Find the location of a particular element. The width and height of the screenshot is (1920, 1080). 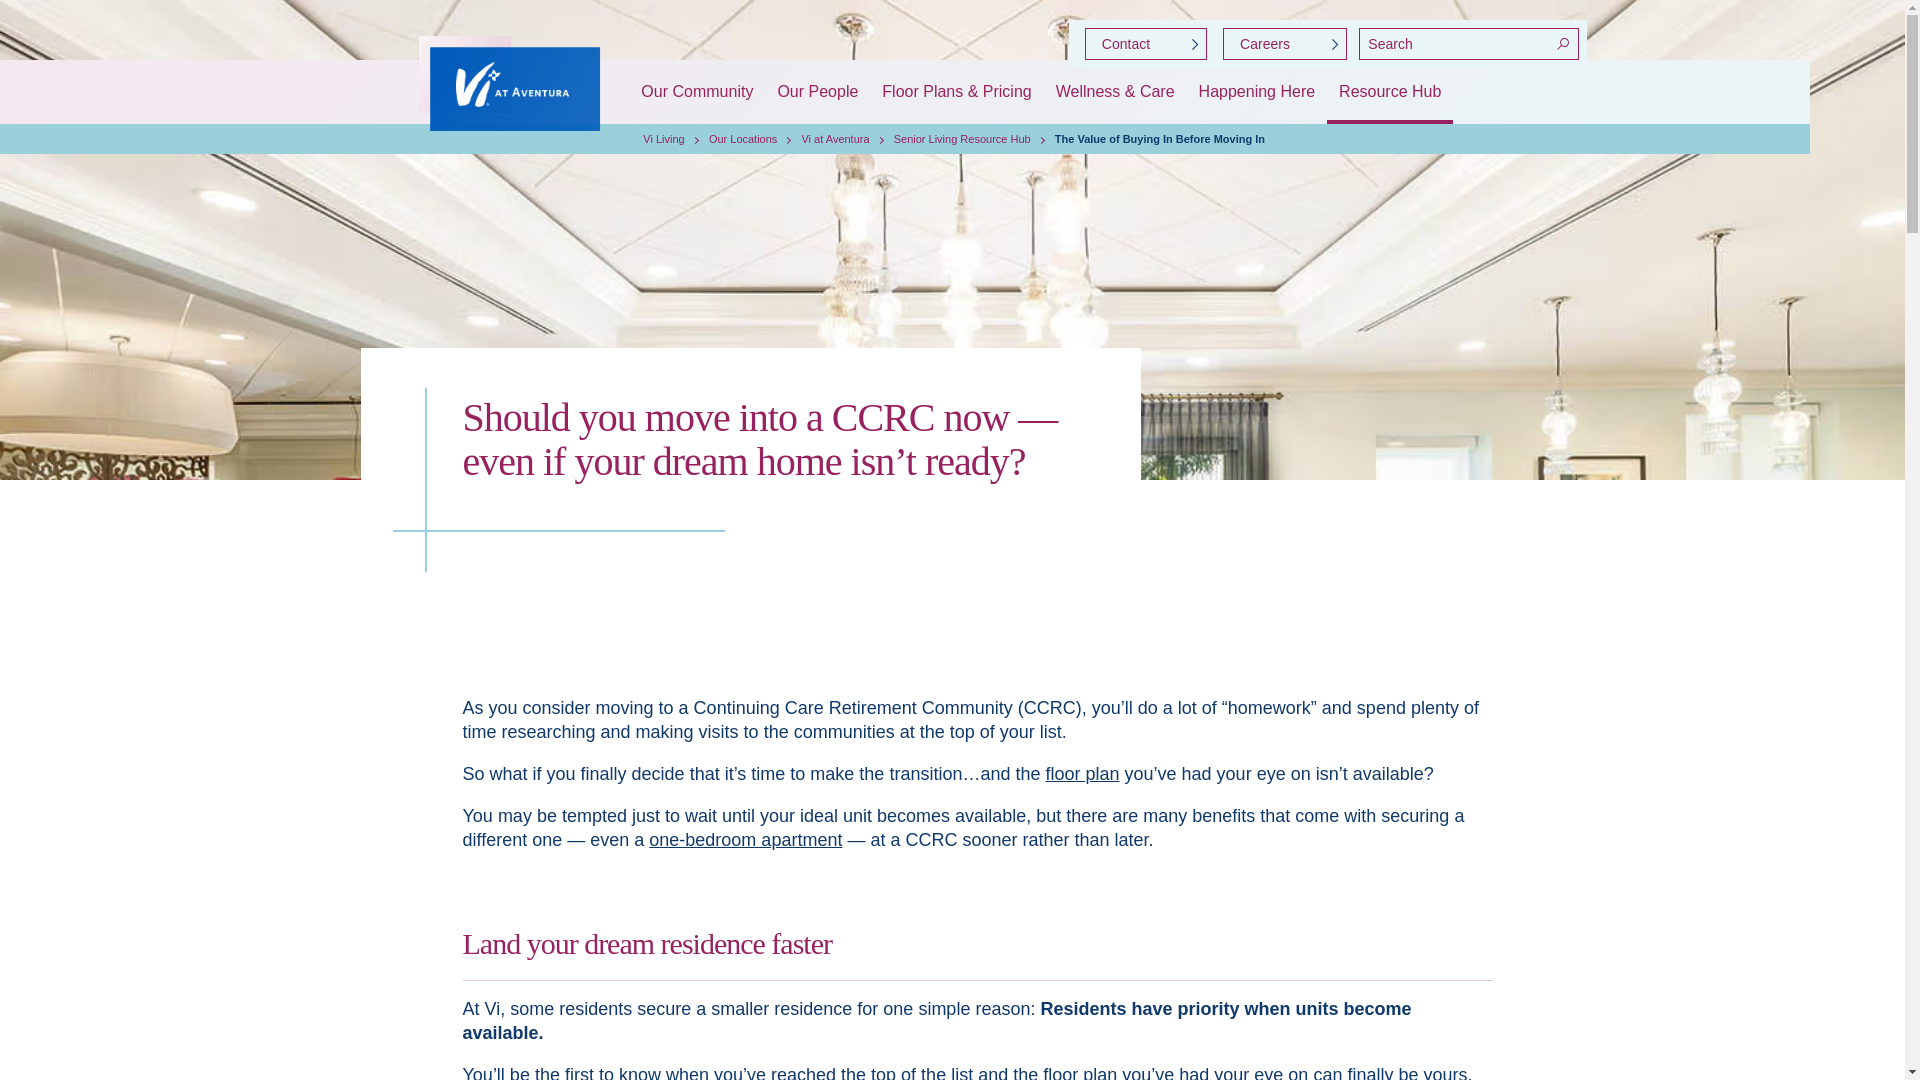

Search! is located at coordinates (1562, 44).